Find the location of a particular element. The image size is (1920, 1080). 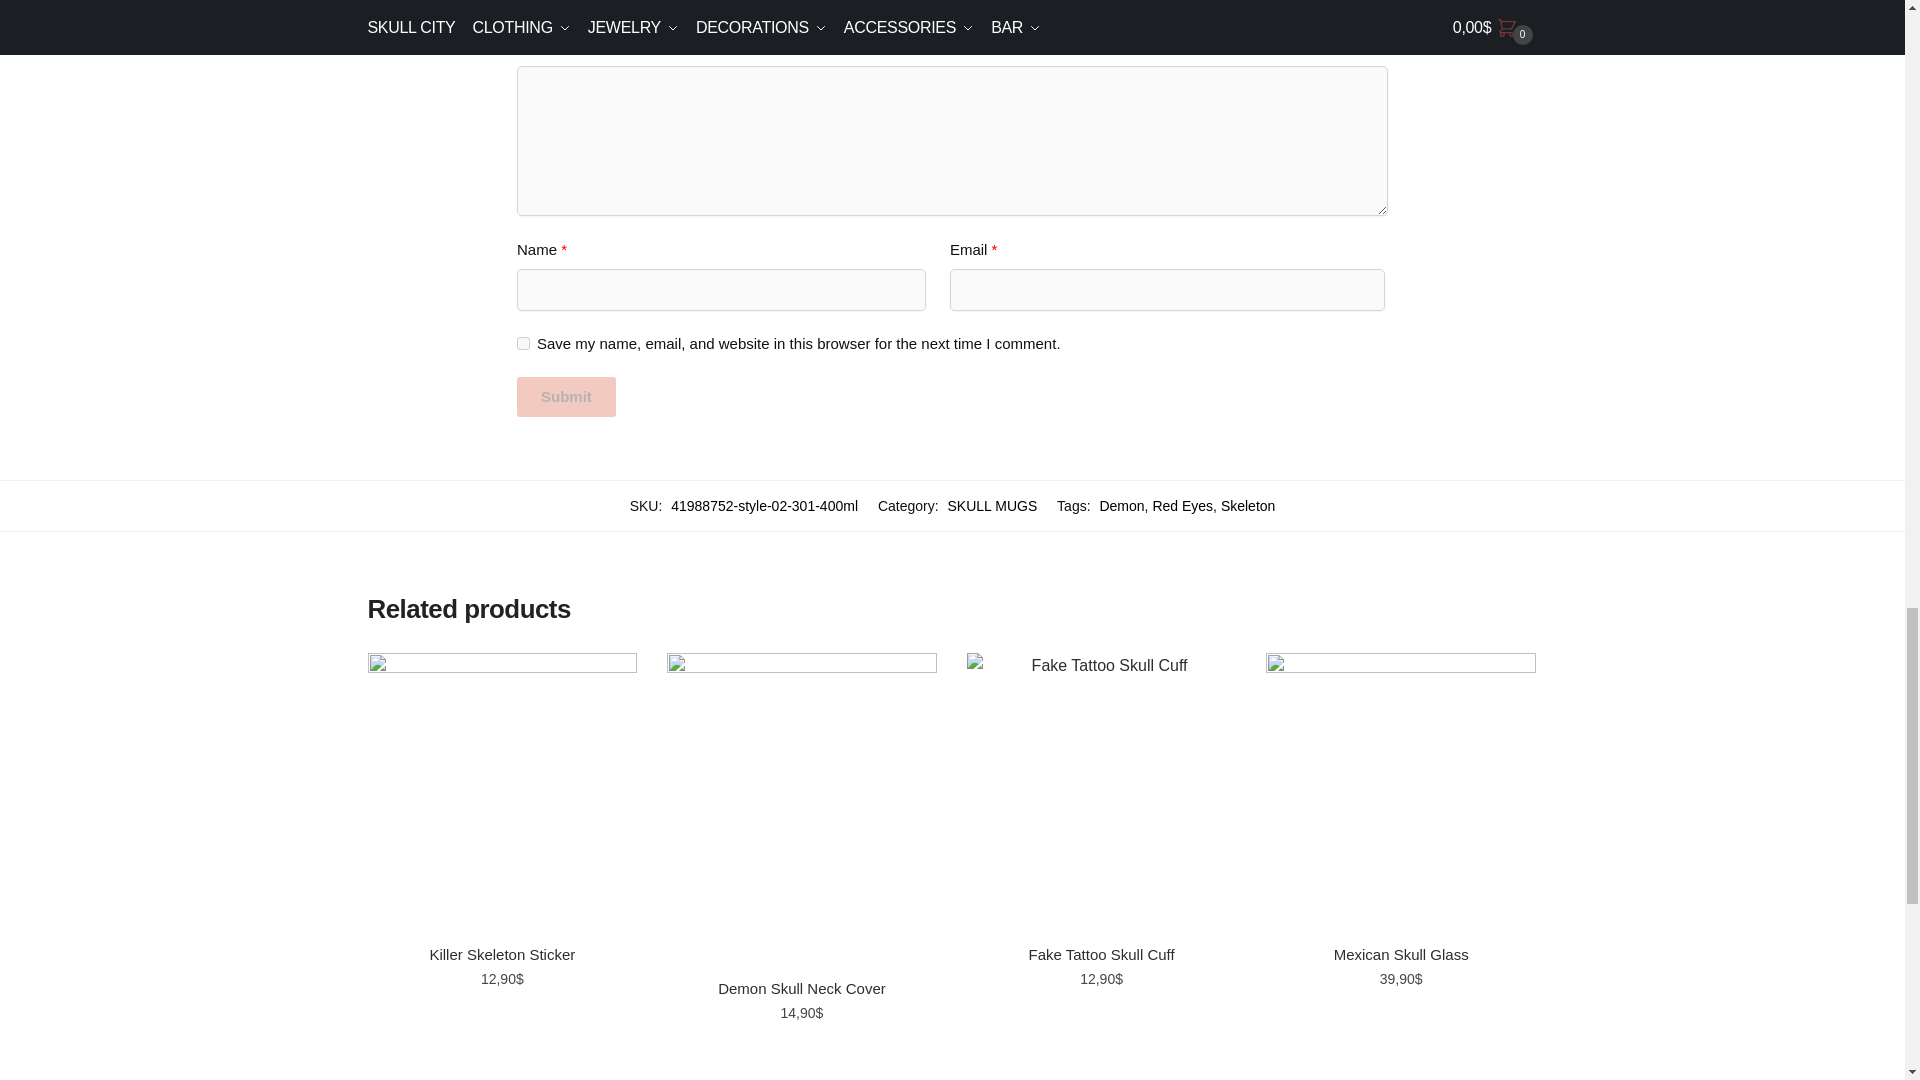

yes is located at coordinates (522, 342).